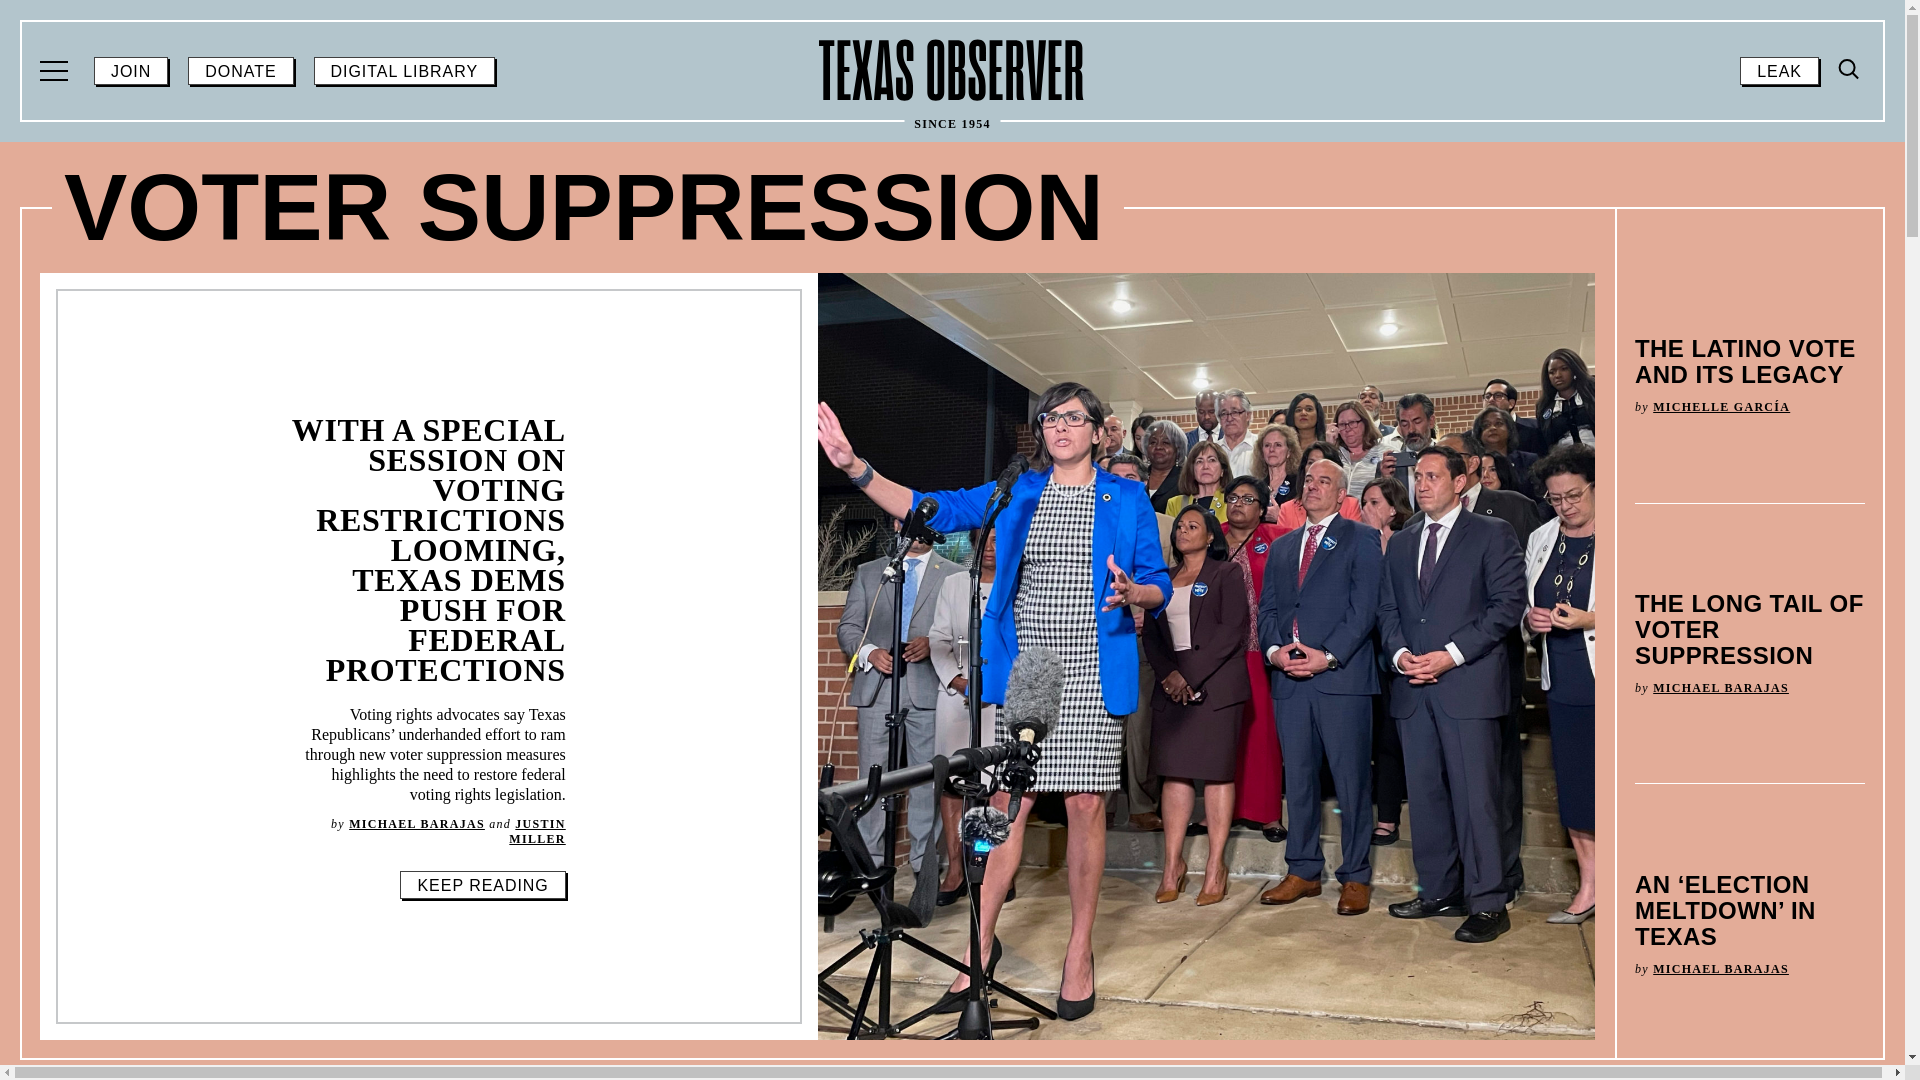 The height and width of the screenshot is (1080, 1920). Describe the element at coordinates (1721, 969) in the screenshot. I see `Post by Michael Barajas` at that location.